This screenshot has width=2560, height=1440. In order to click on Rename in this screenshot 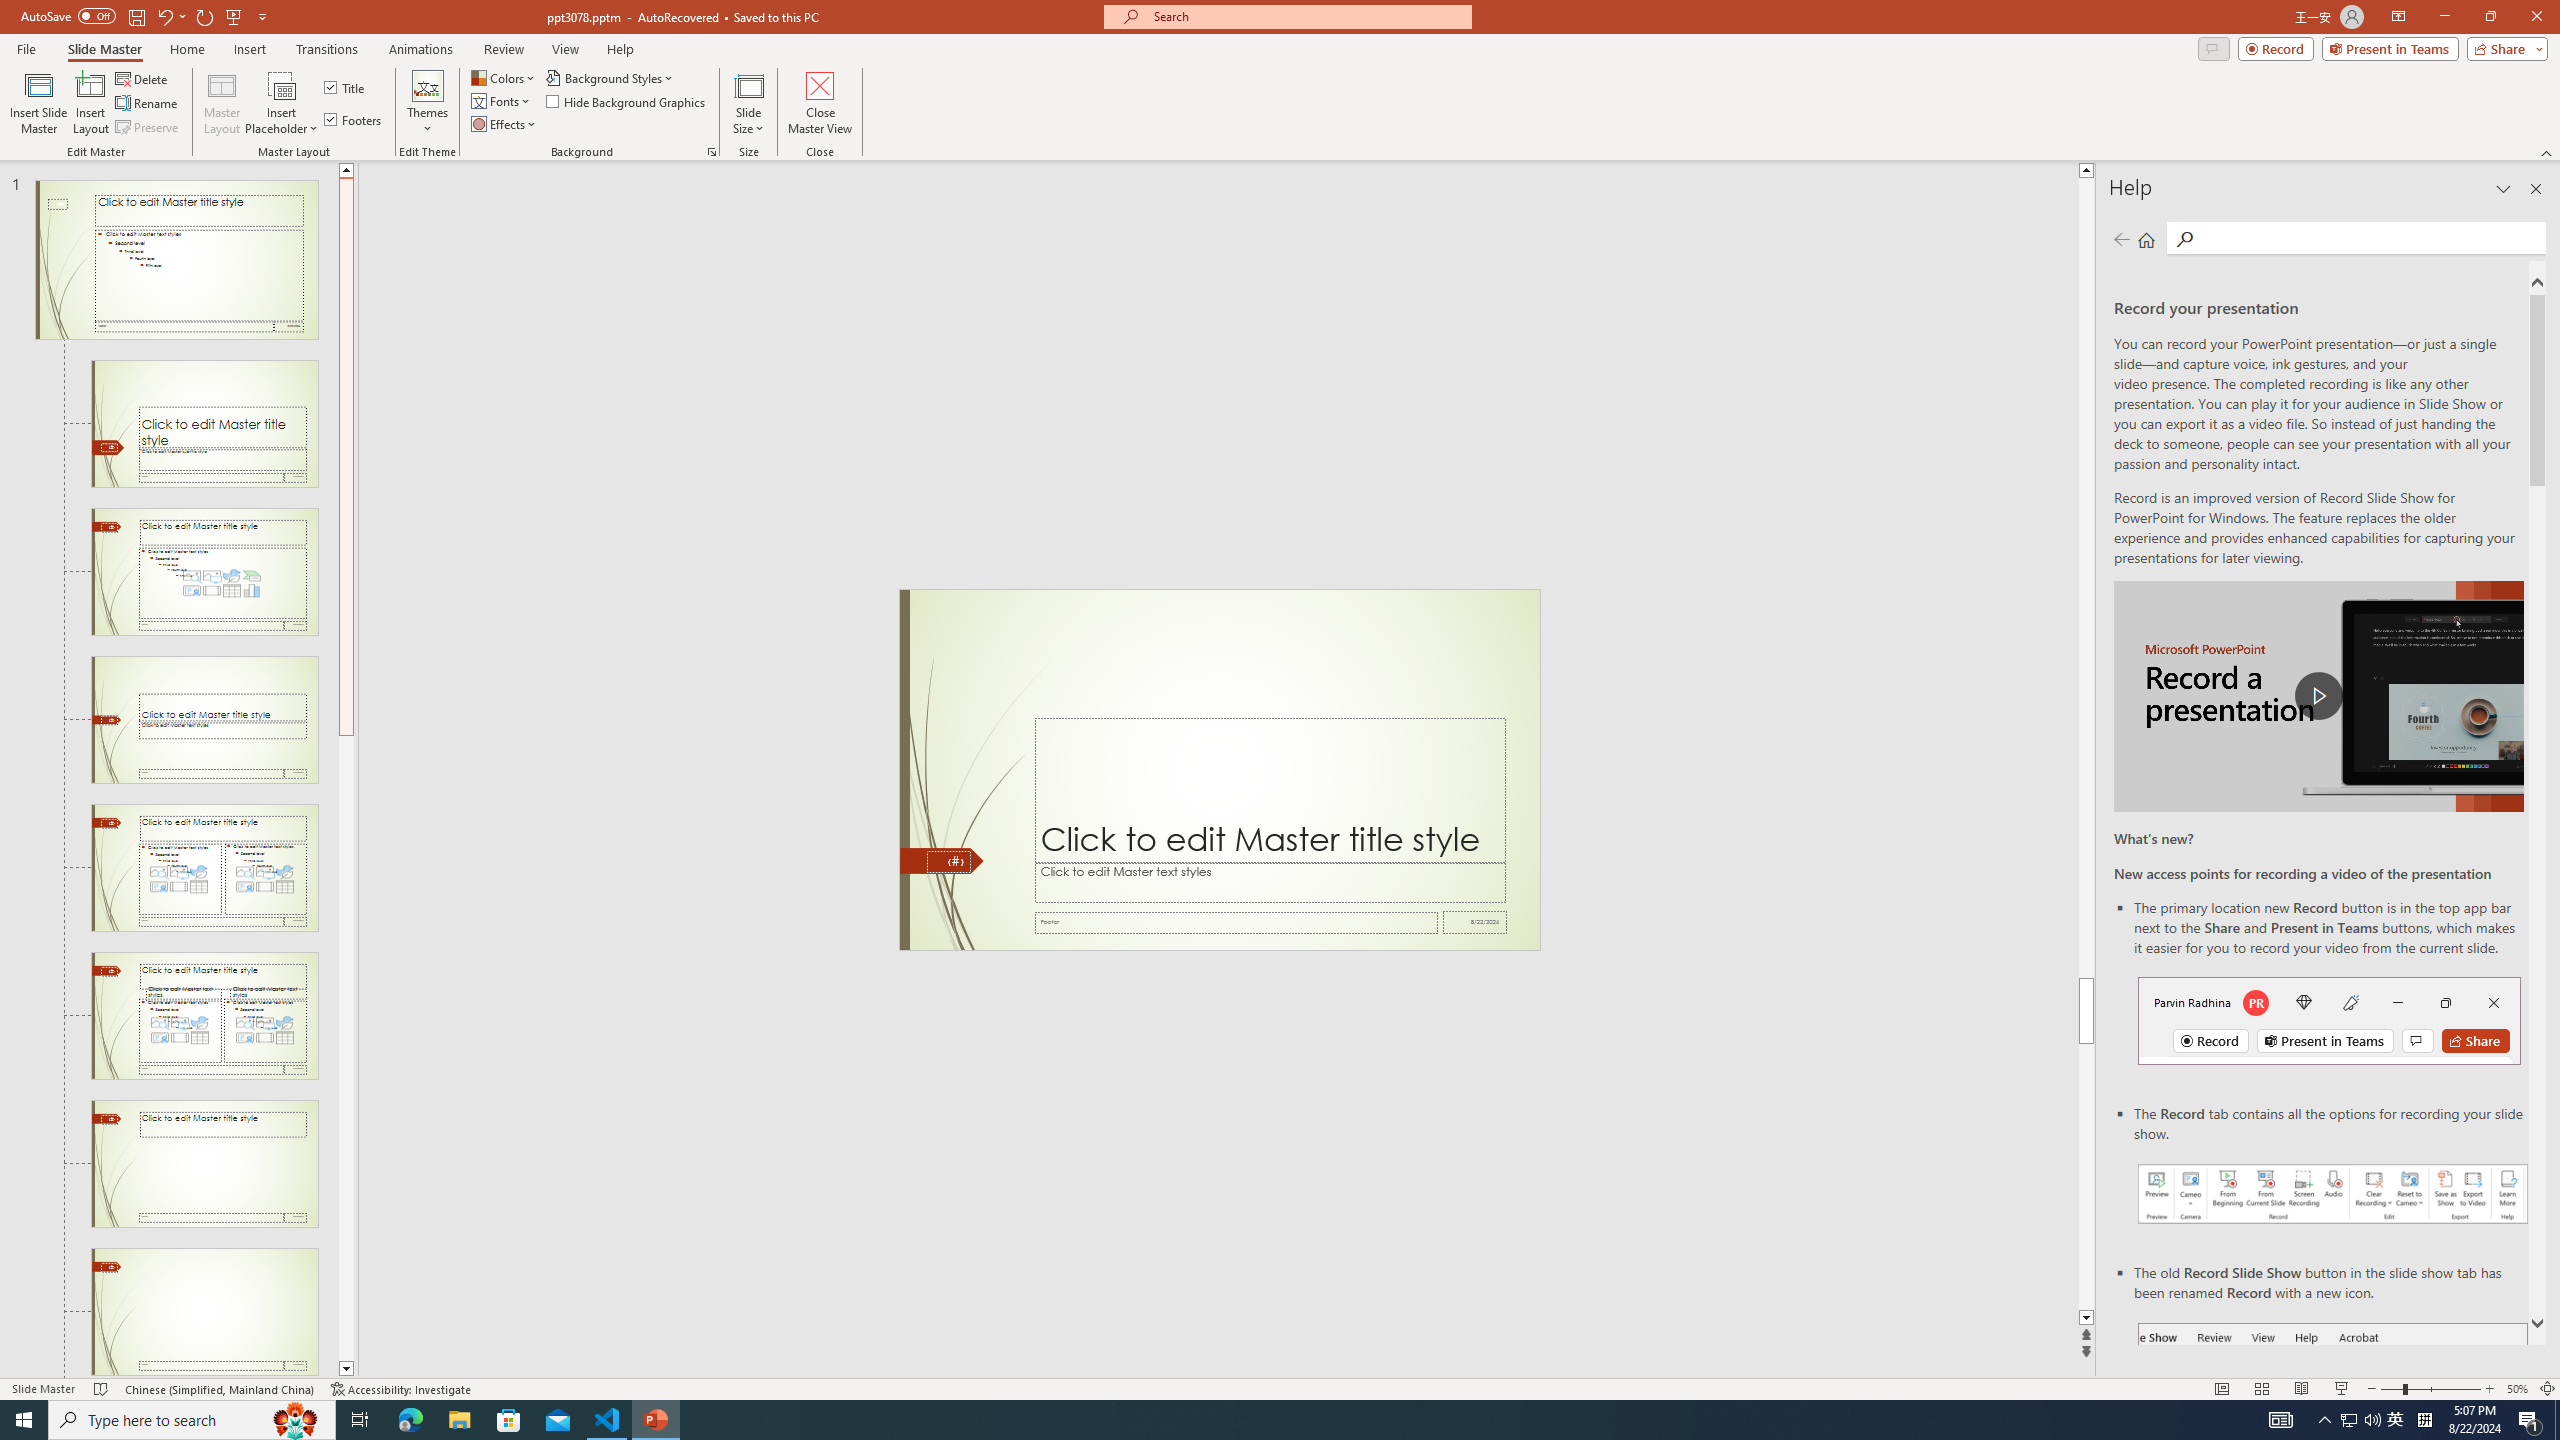, I will do `click(148, 104)`.